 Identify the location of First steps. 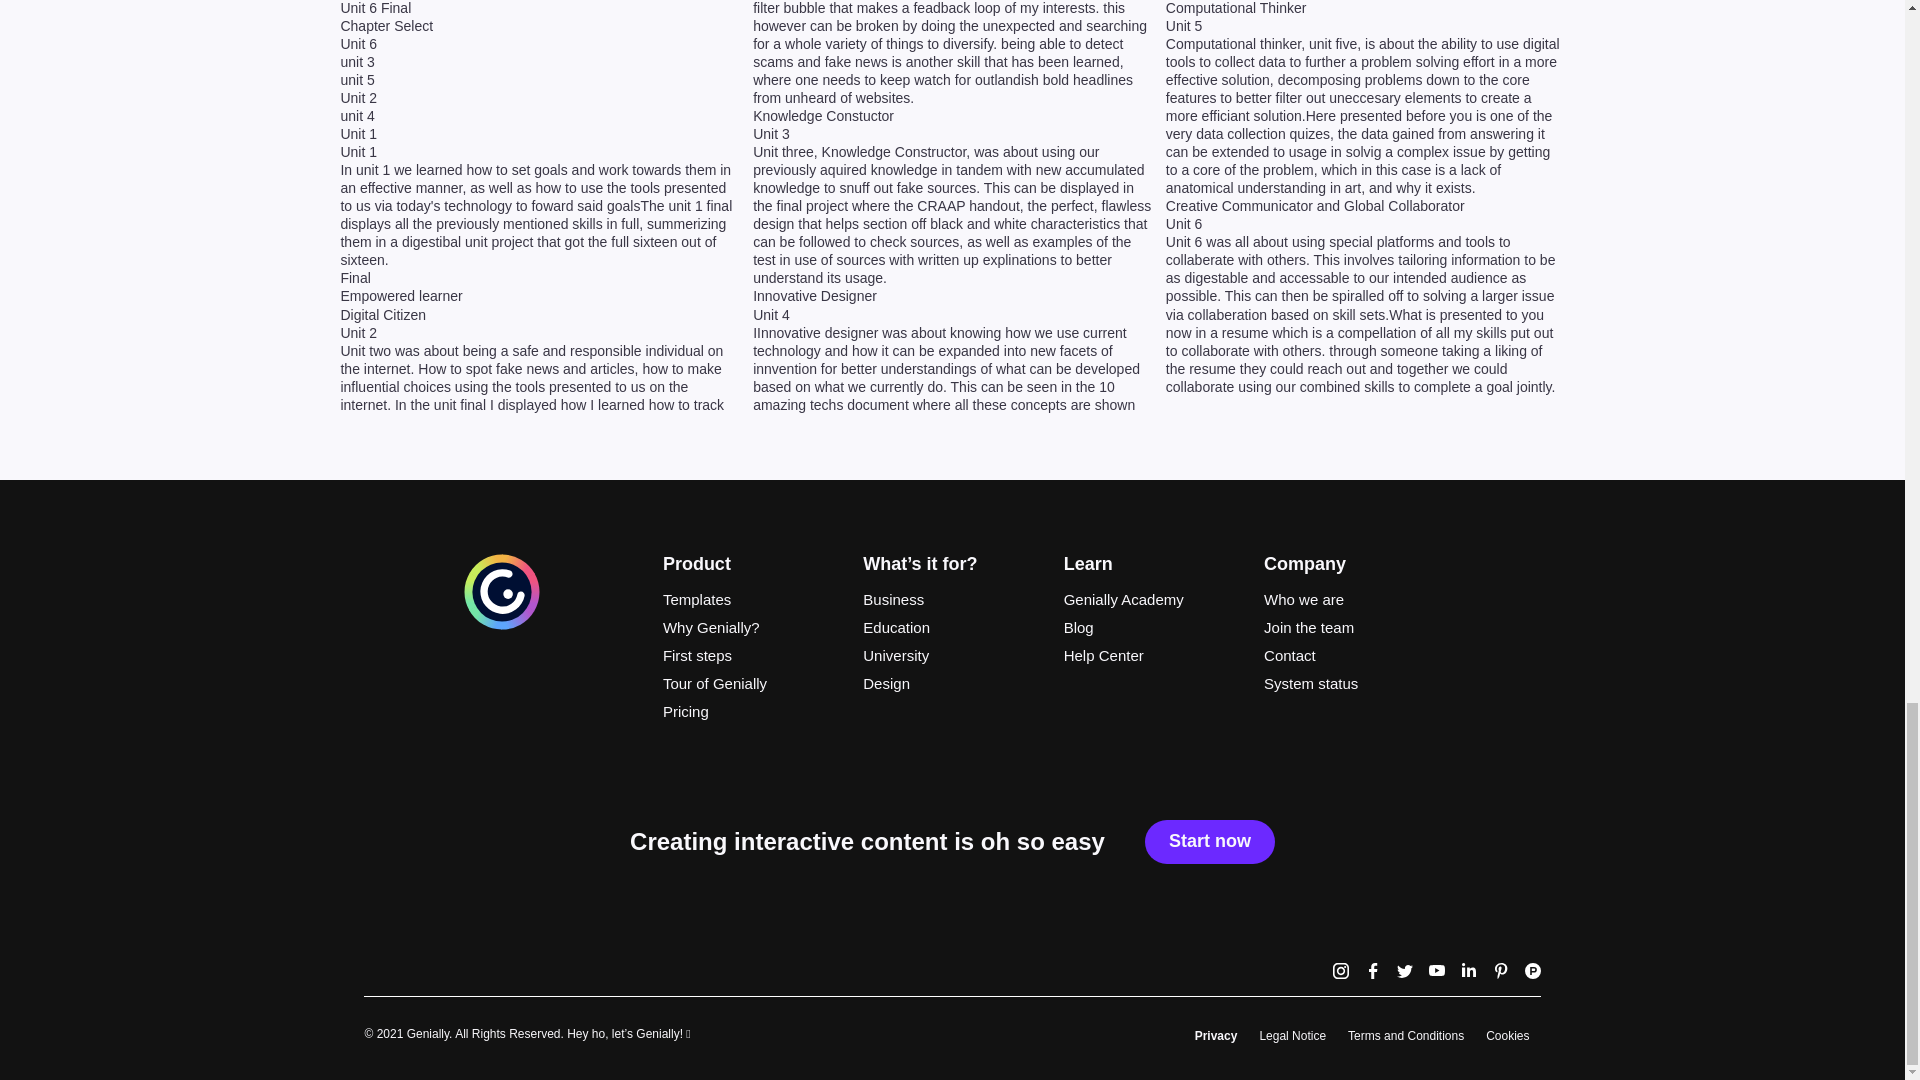
(751, 656).